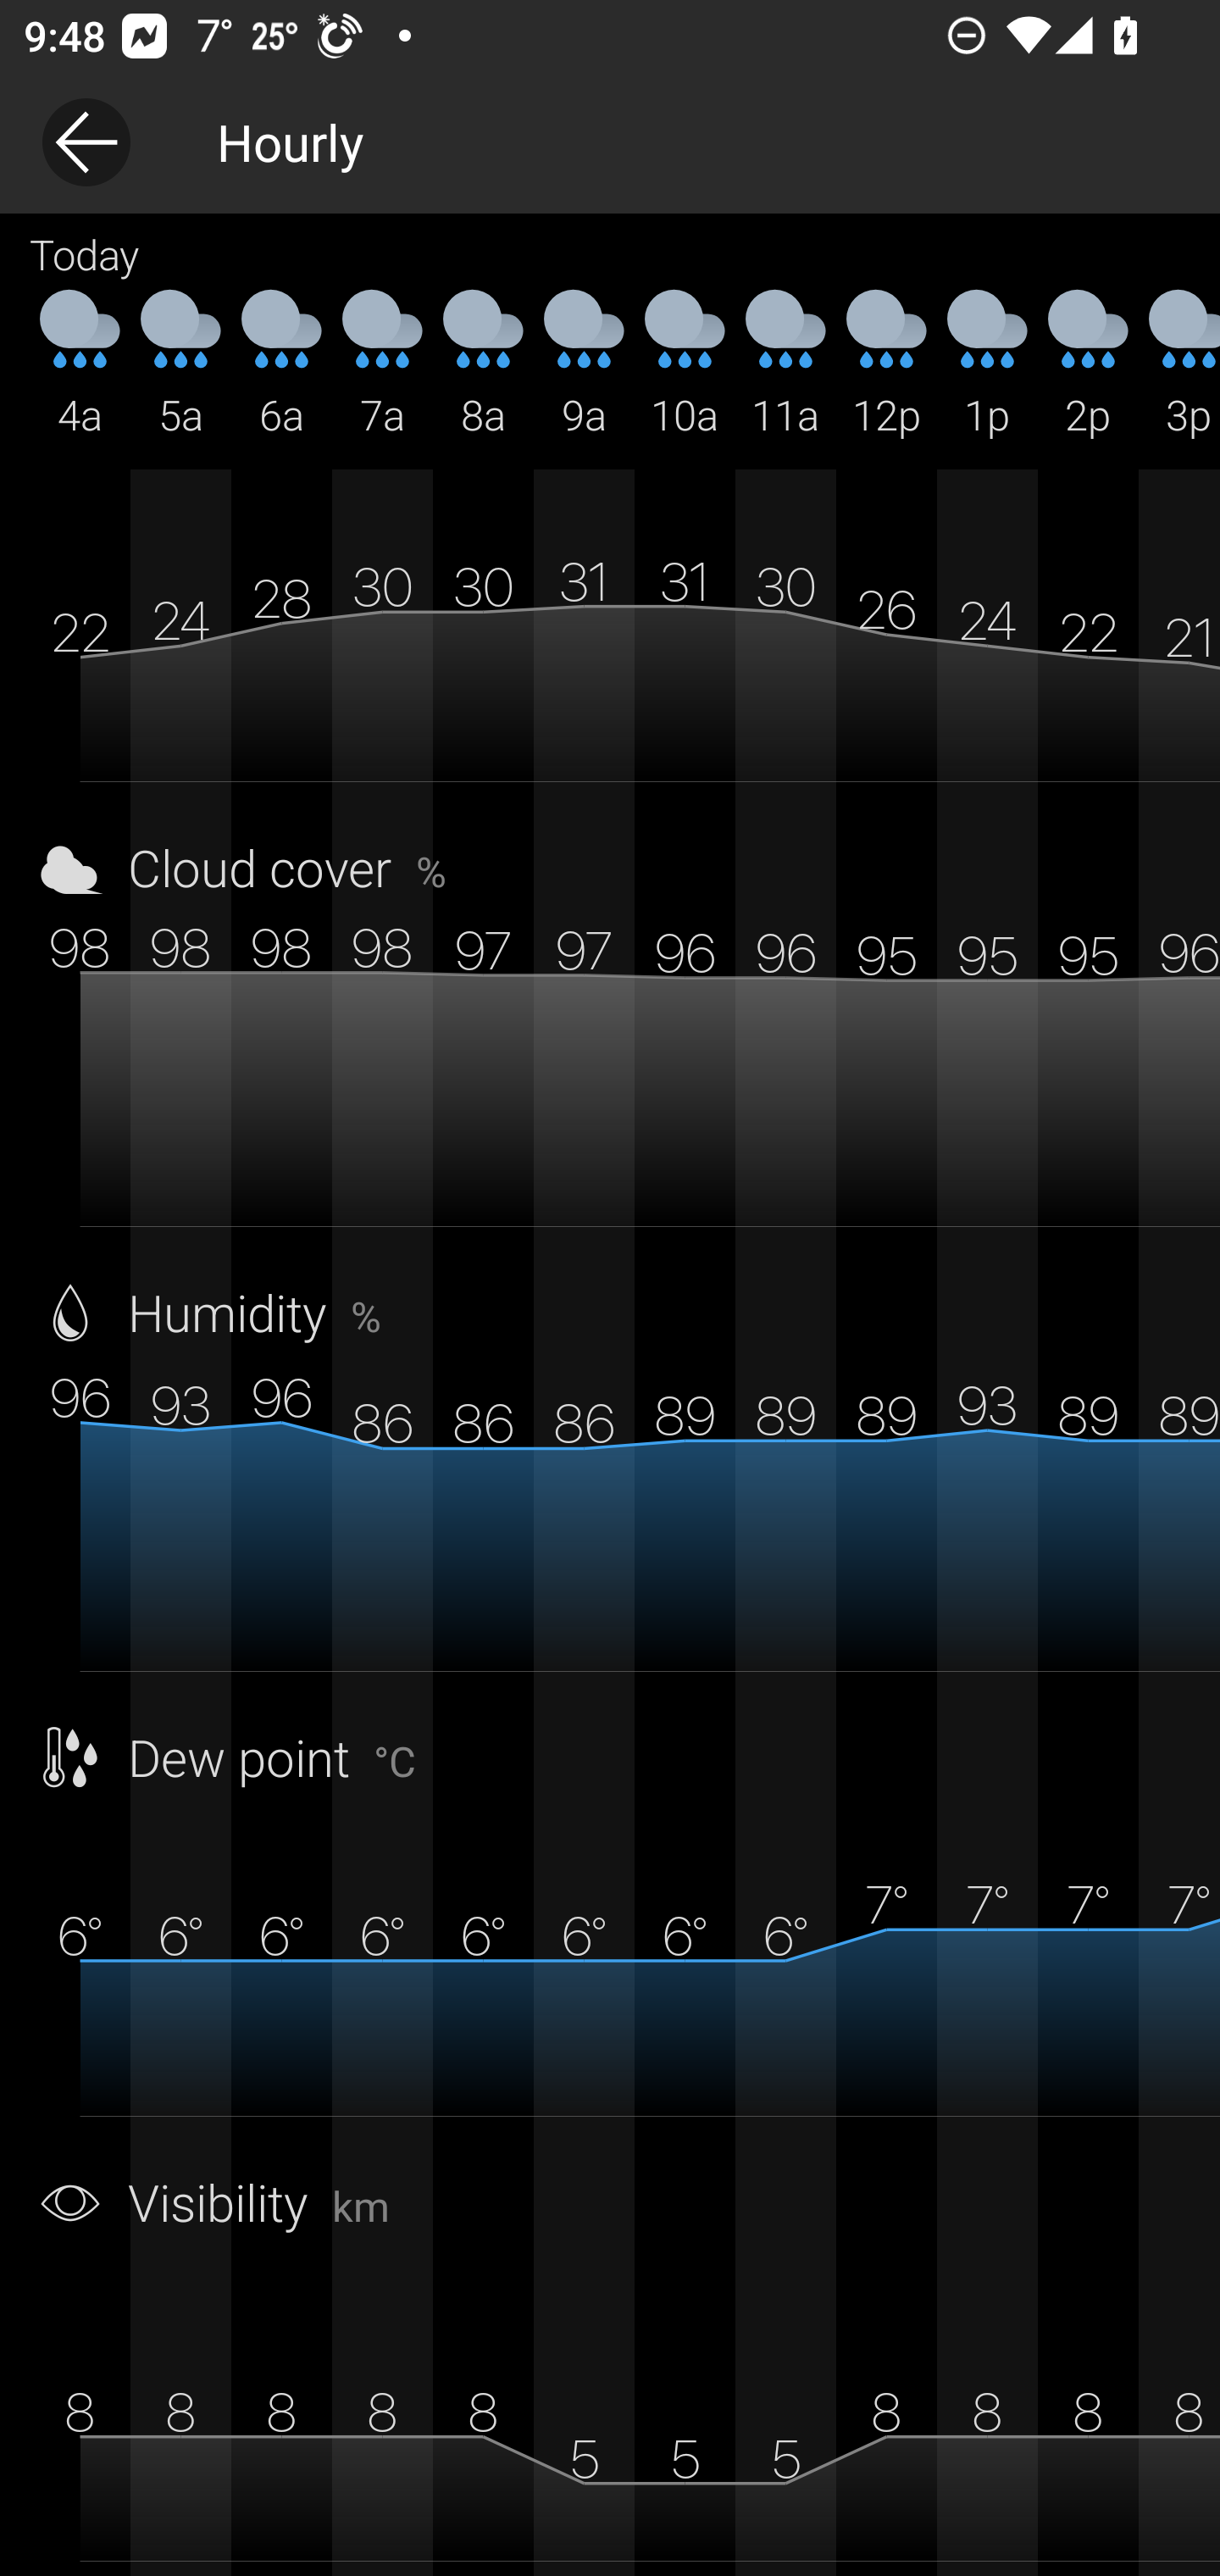  I want to click on 2p, so click(1088, 365).